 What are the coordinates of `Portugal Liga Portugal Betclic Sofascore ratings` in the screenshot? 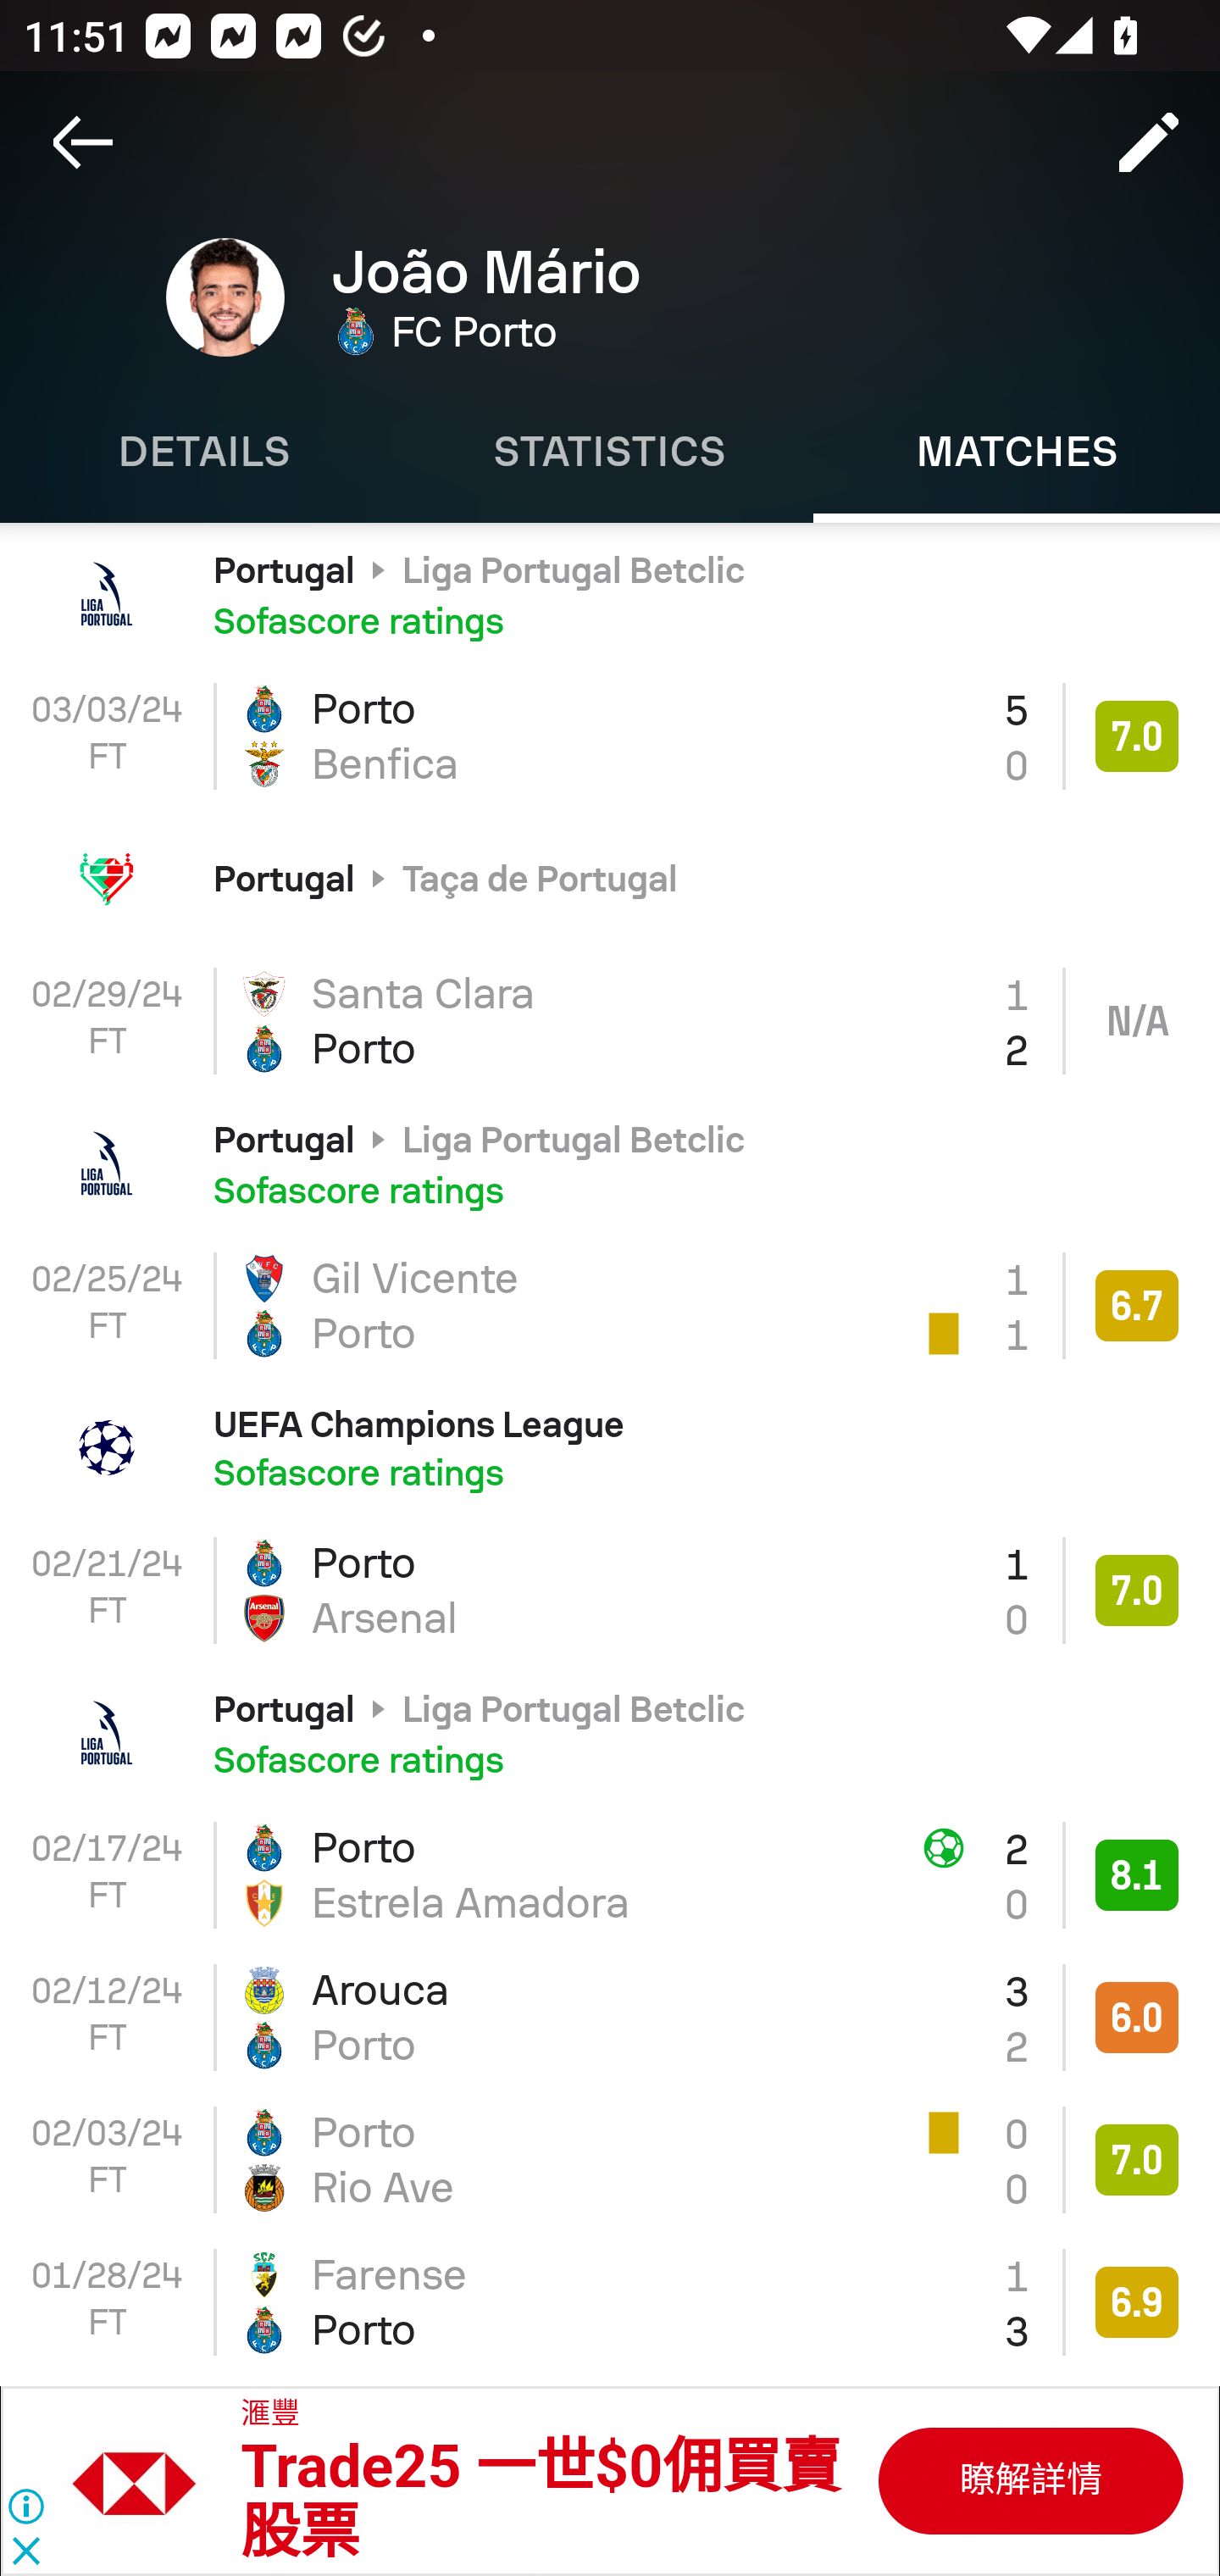 It's located at (610, 593).